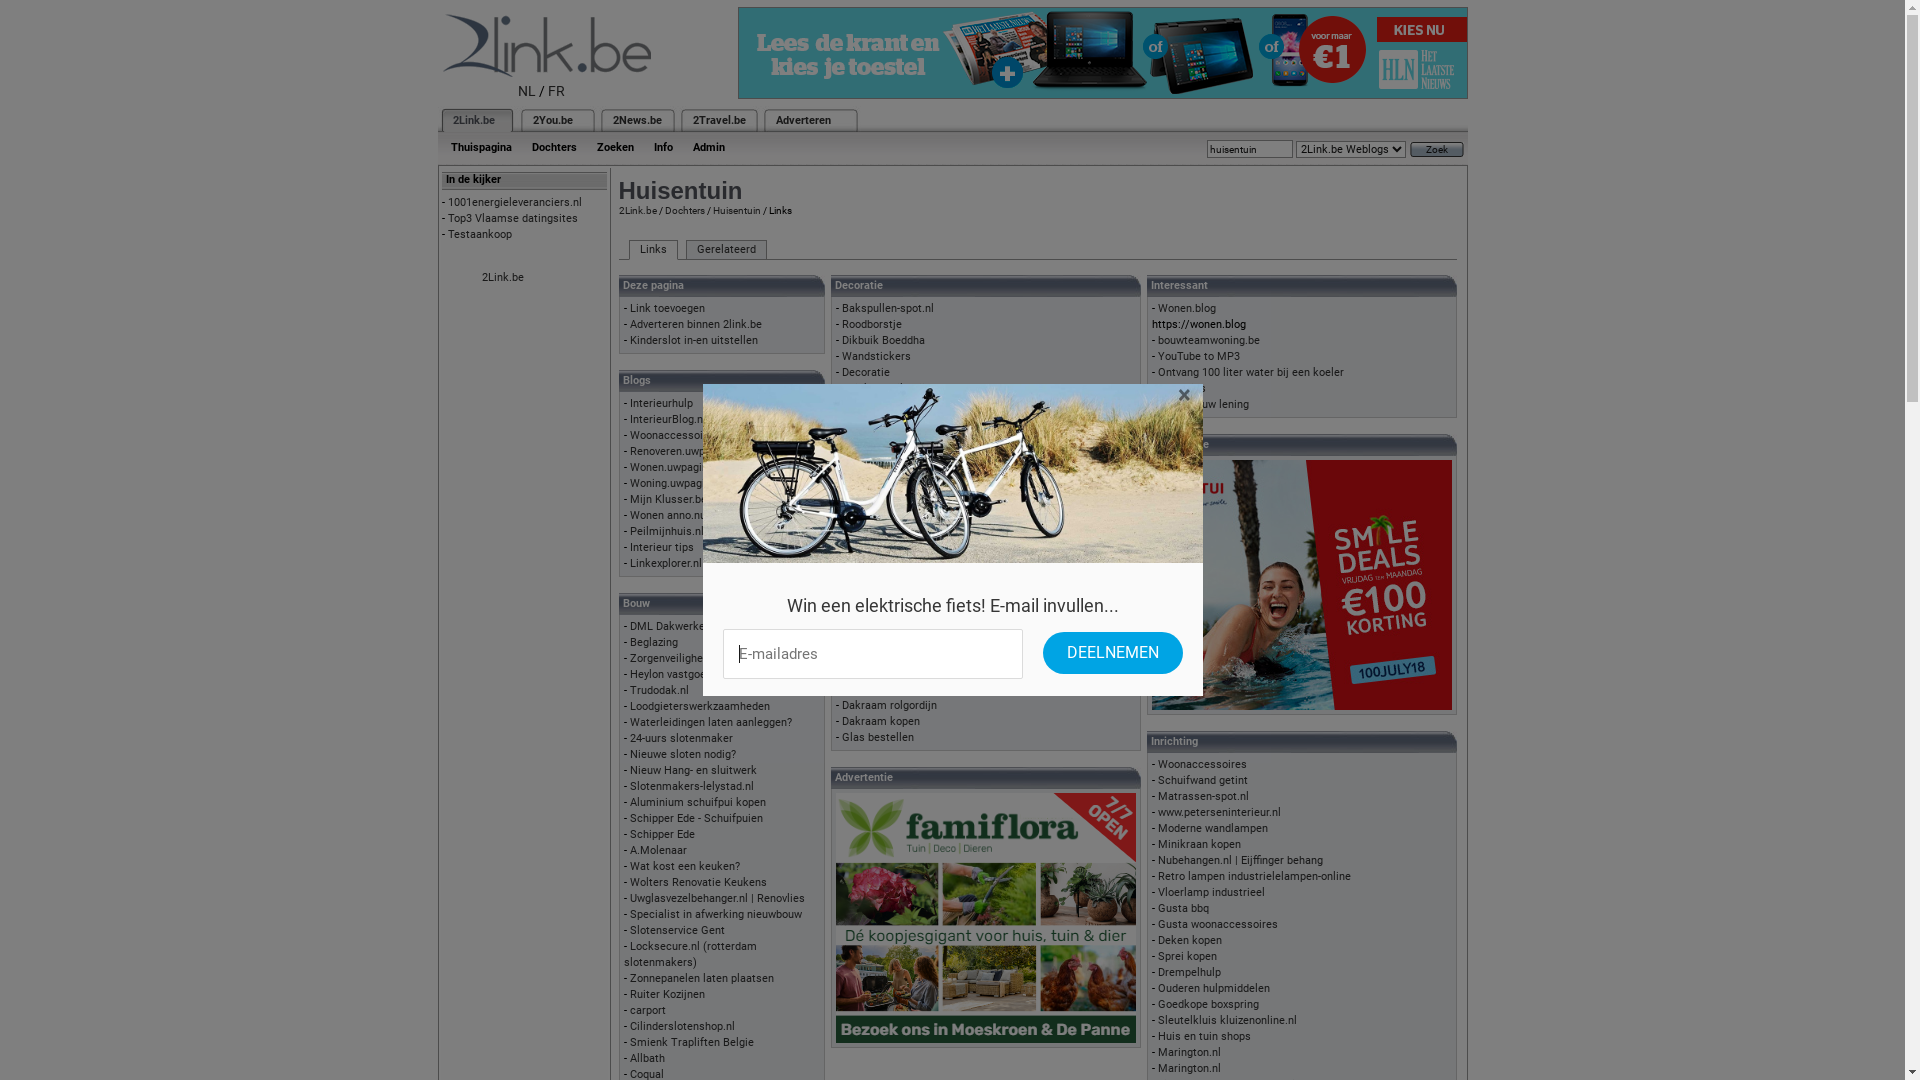  Describe the element at coordinates (716, 914) in the screenshot. I see `Specialist in afwerking nieuwbouw` at that location.